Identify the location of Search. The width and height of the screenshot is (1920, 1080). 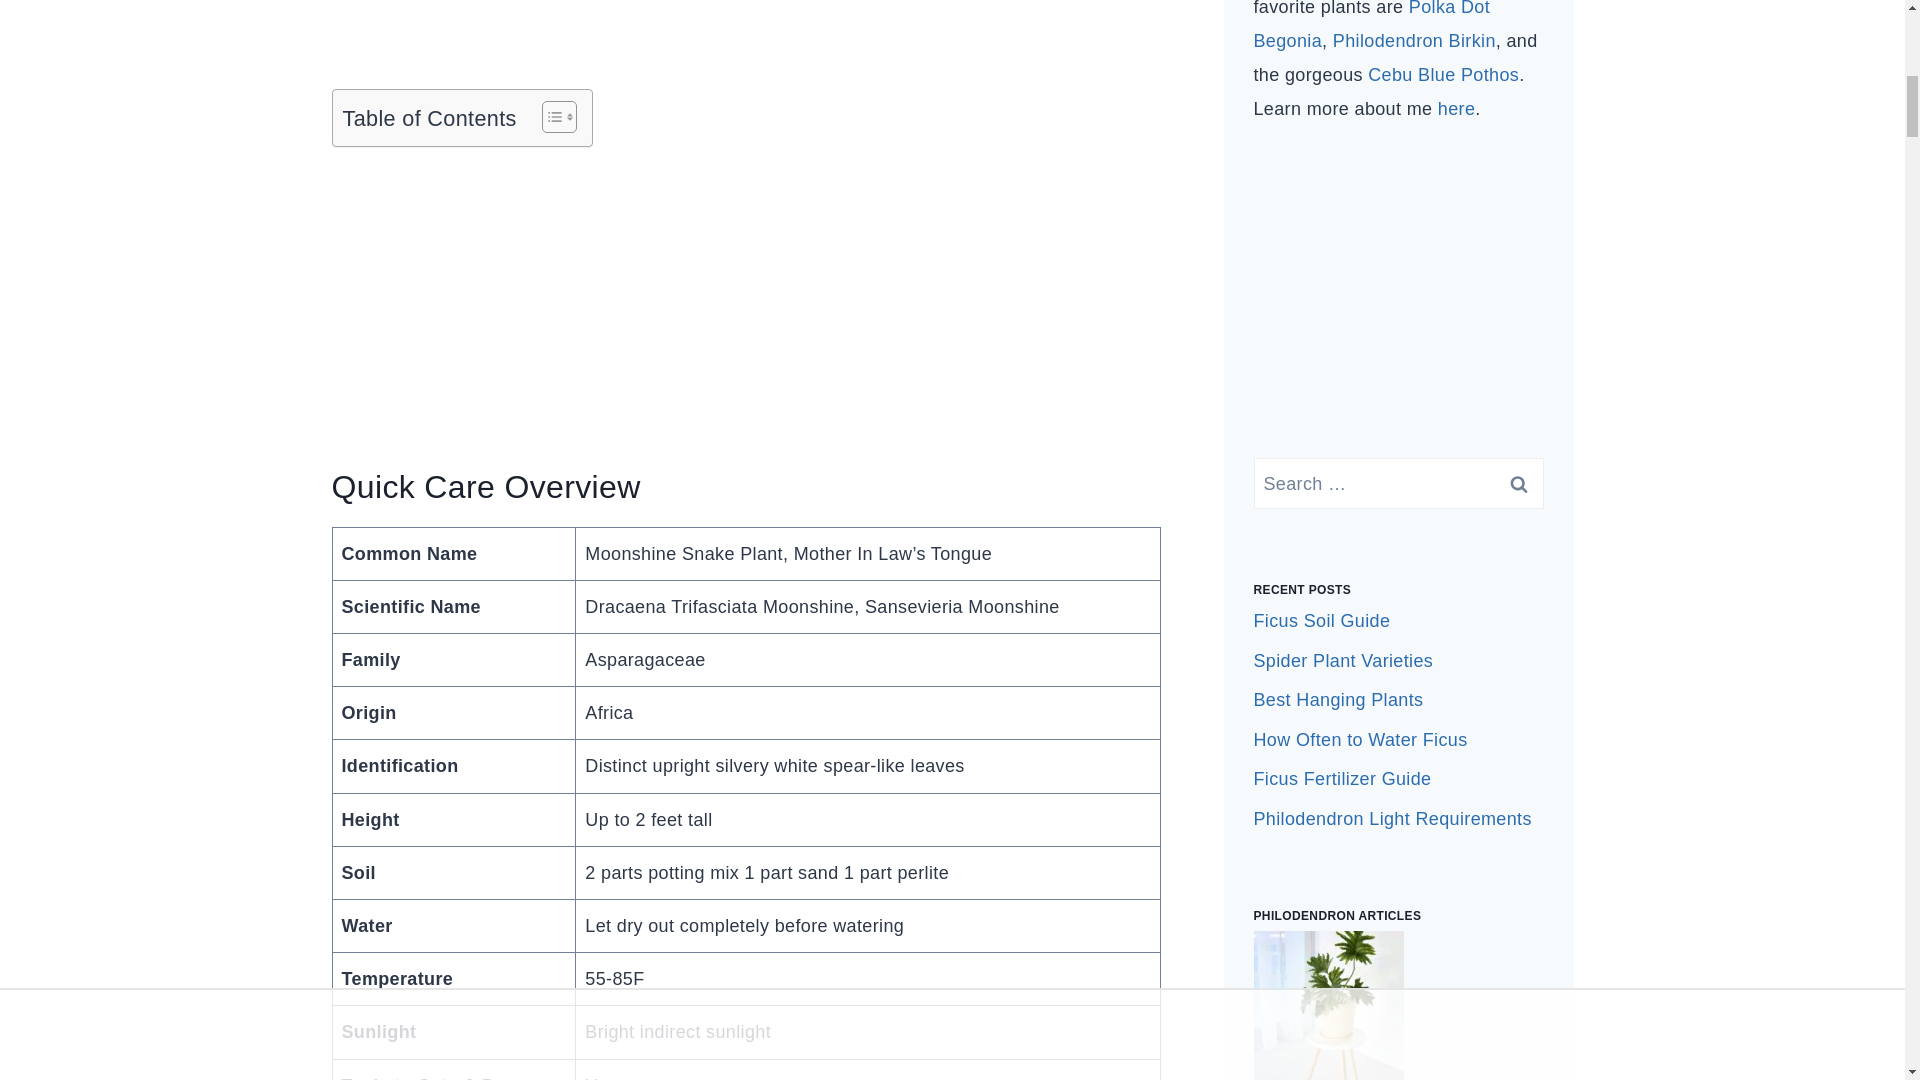
(1518, 482).